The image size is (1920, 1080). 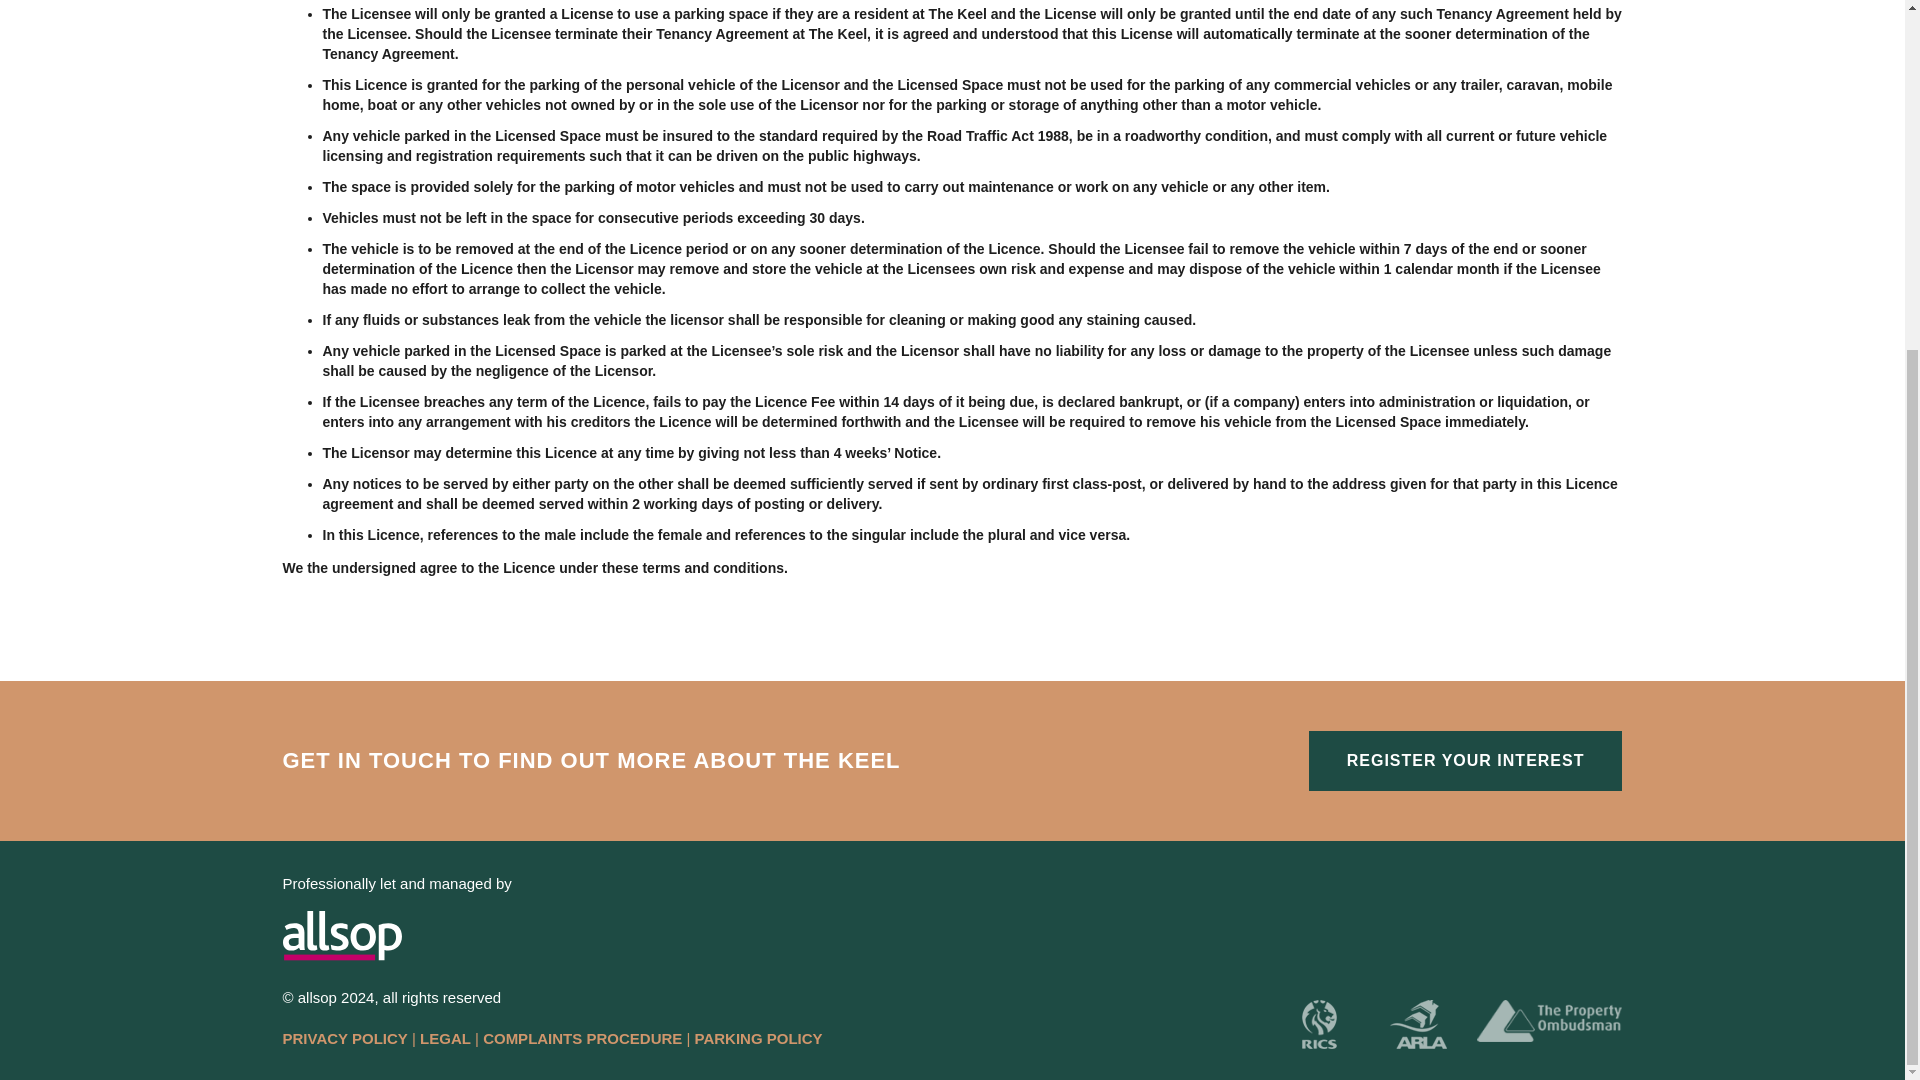 What do you see at coordinates (759, 1038) in the screenshot?
I see `PARKING POLICY` at bounding box center [759, 1038].